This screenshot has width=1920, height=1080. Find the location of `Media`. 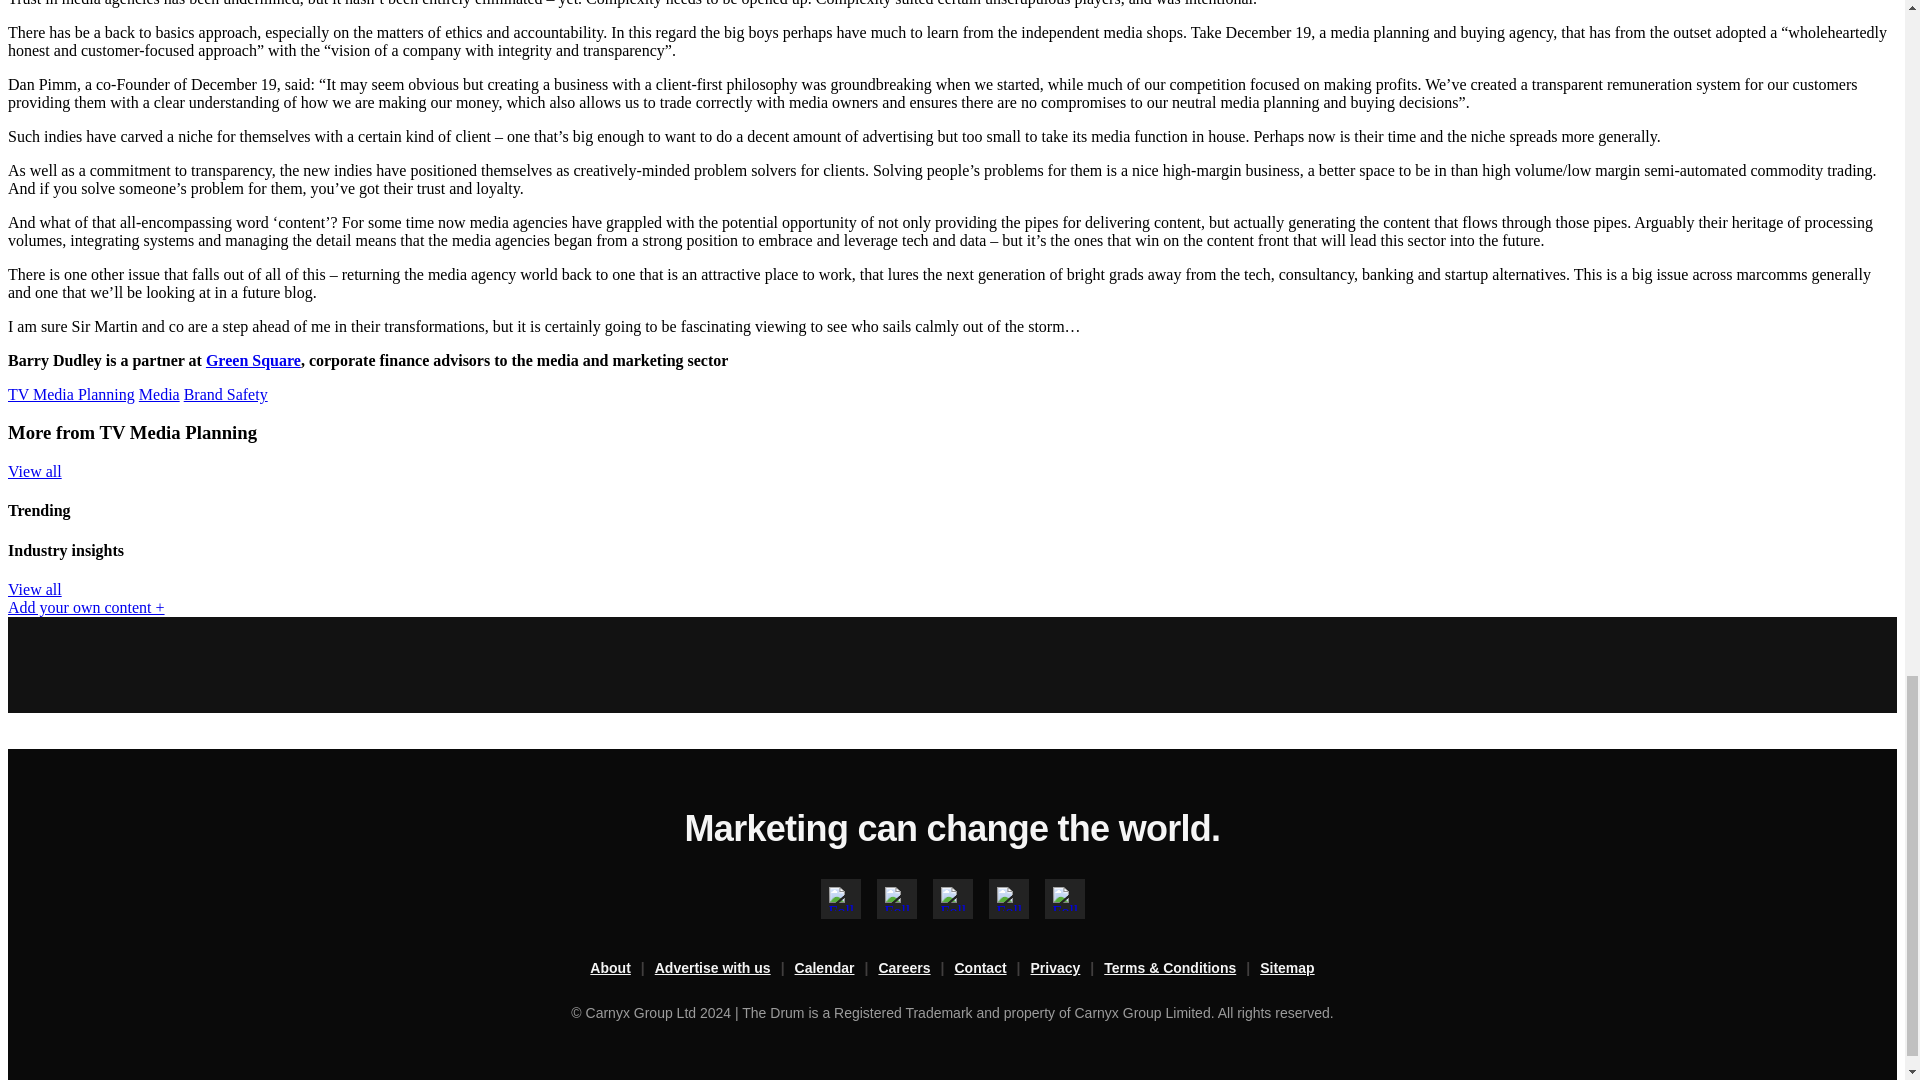

Media is located at coordinates (159, 394).